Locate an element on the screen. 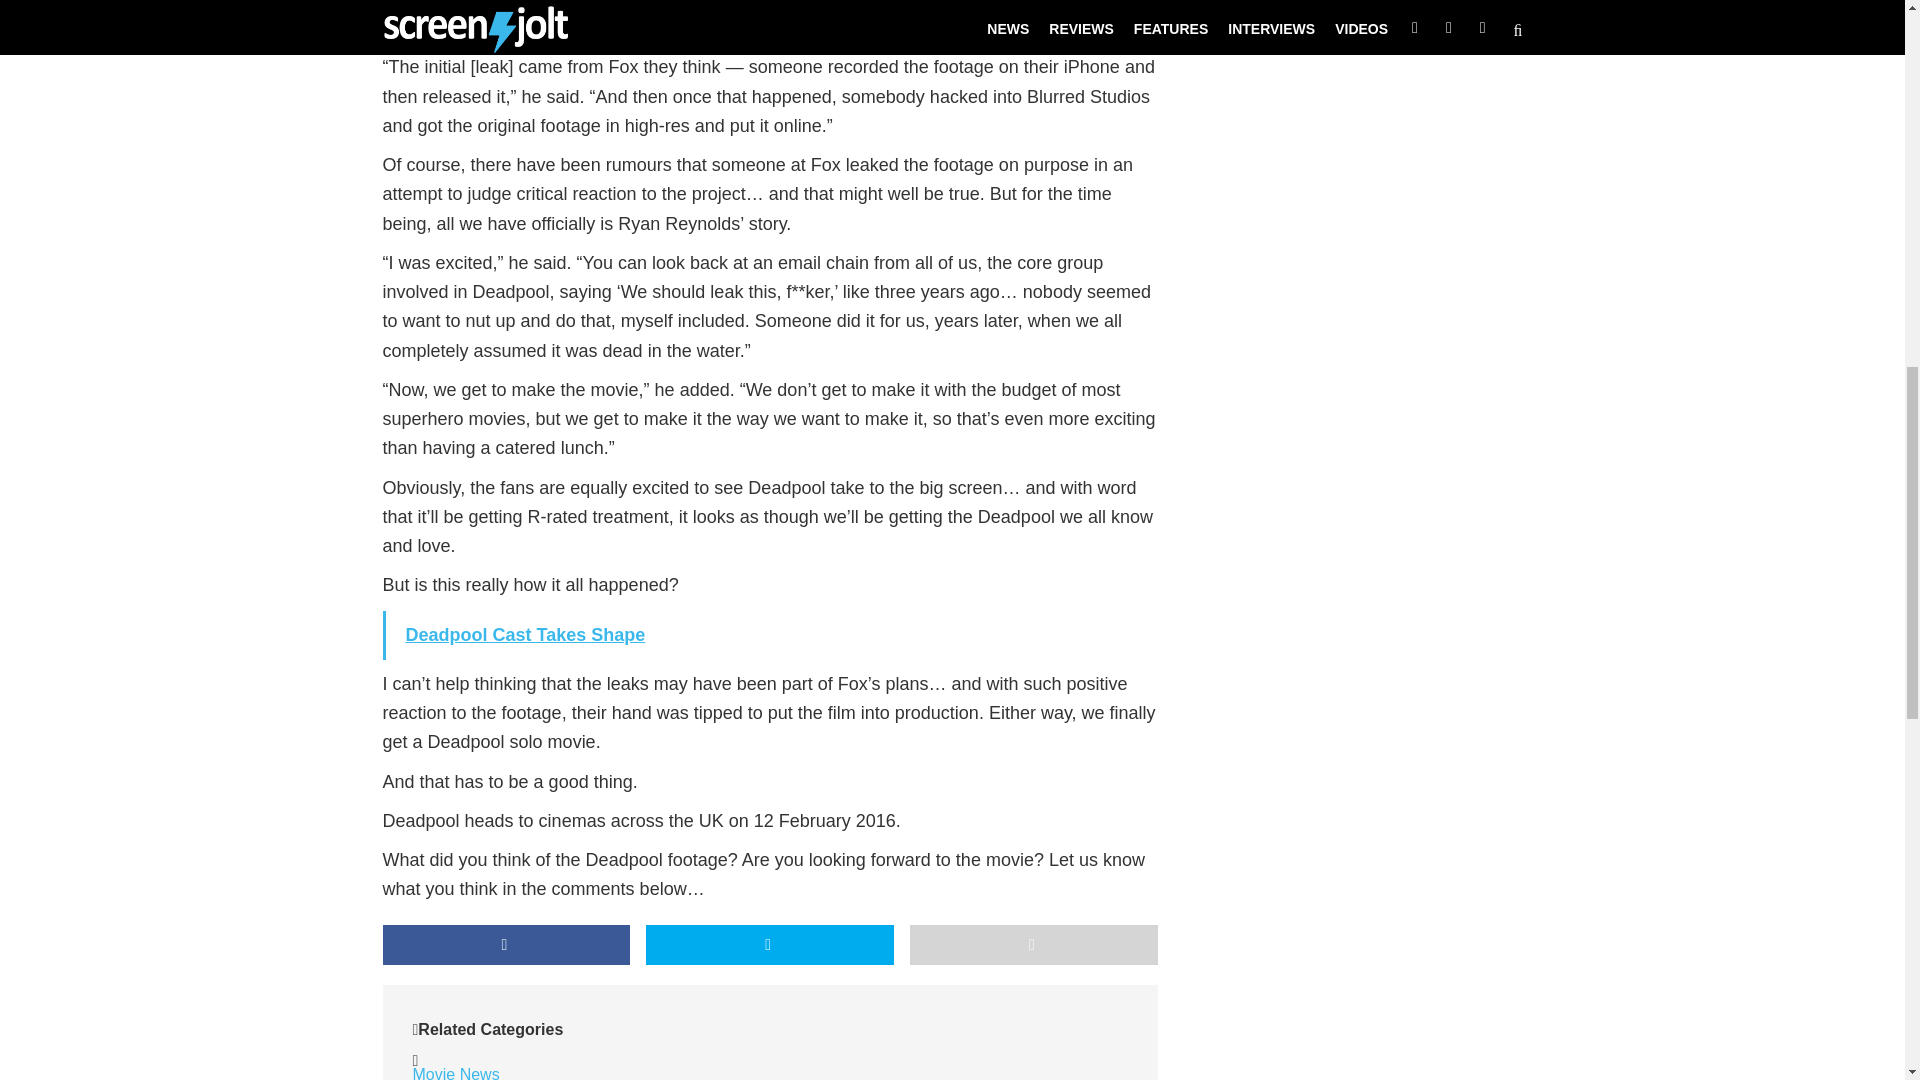 The width and height of the screenshot is (1920, 1080). Marvel is located at coordinates (513, 1078).